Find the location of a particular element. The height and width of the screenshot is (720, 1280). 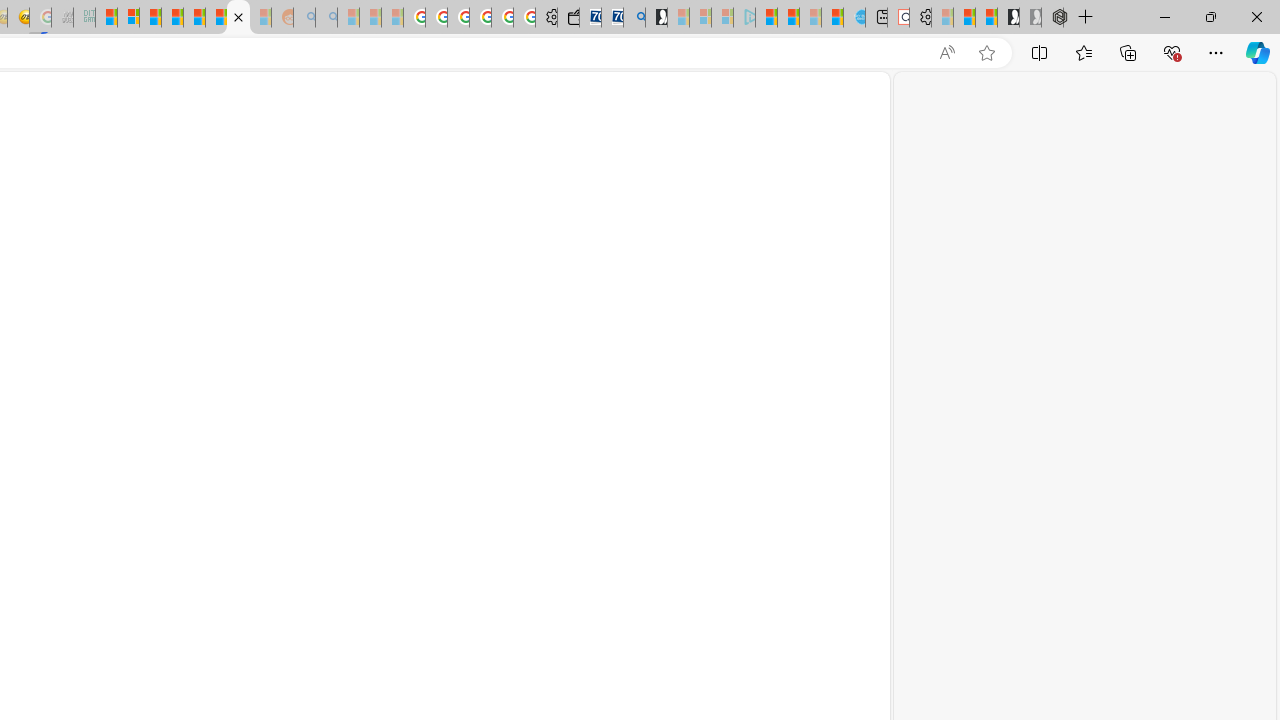

Wallet is located at coordinates (568, 18).